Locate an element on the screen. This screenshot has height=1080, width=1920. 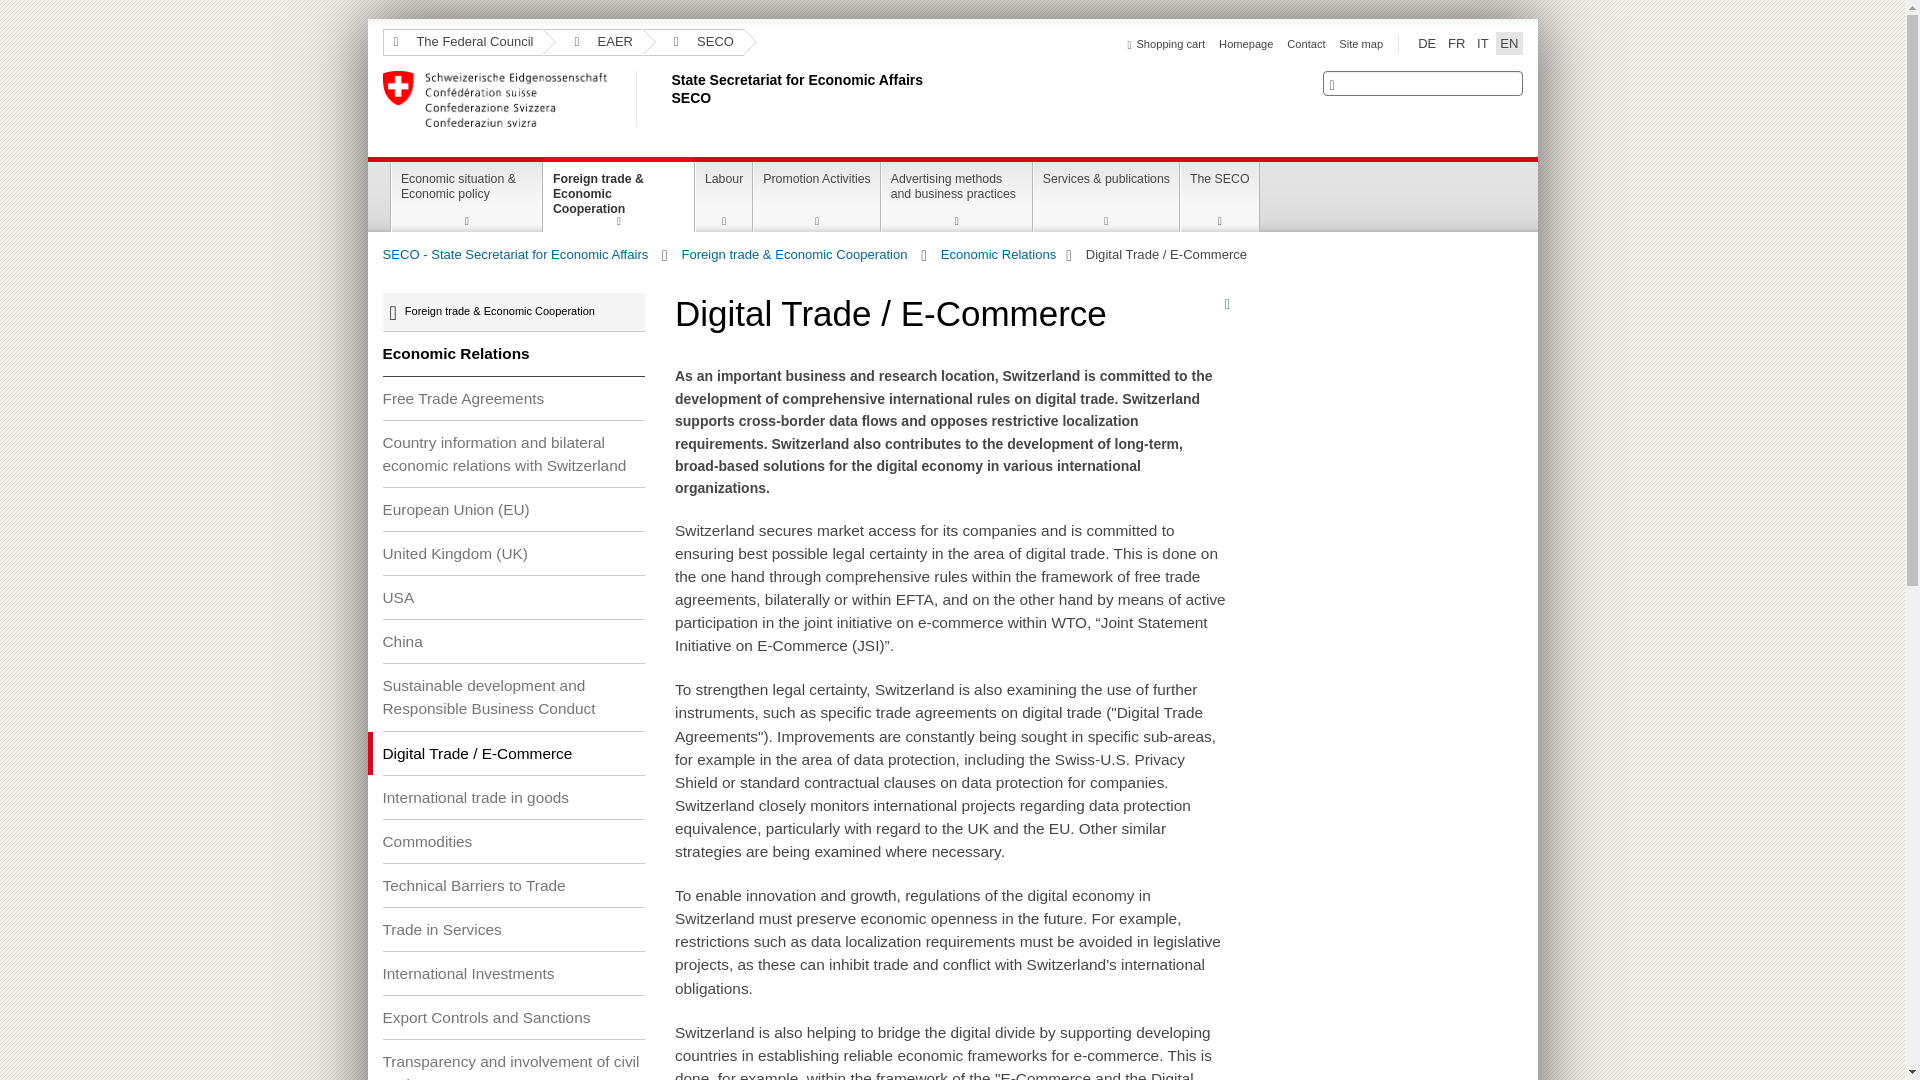
Contact is located at coordinates (1305, 43).